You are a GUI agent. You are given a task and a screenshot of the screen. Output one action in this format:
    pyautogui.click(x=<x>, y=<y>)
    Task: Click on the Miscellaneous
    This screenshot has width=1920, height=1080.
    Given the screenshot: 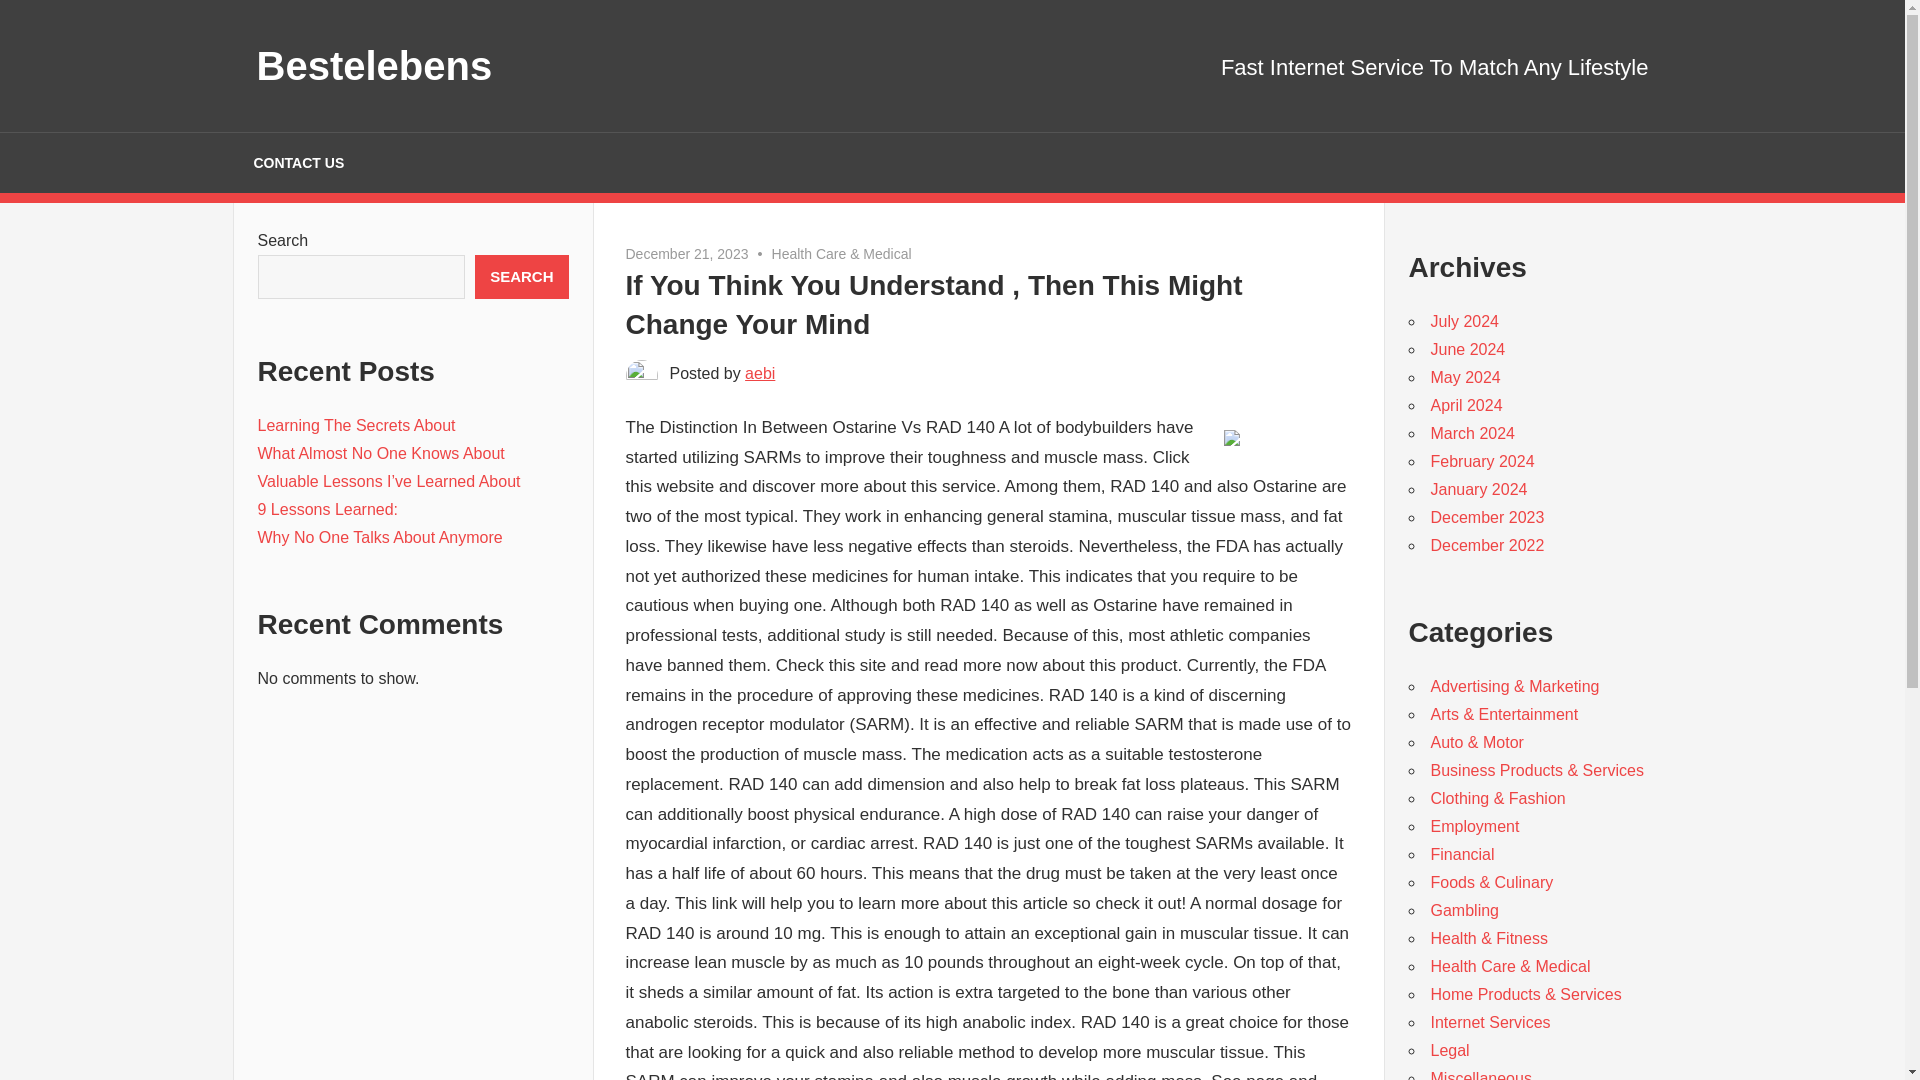 What is the action you would take?
    pyautogui.click(x=1480, y=1075)
    